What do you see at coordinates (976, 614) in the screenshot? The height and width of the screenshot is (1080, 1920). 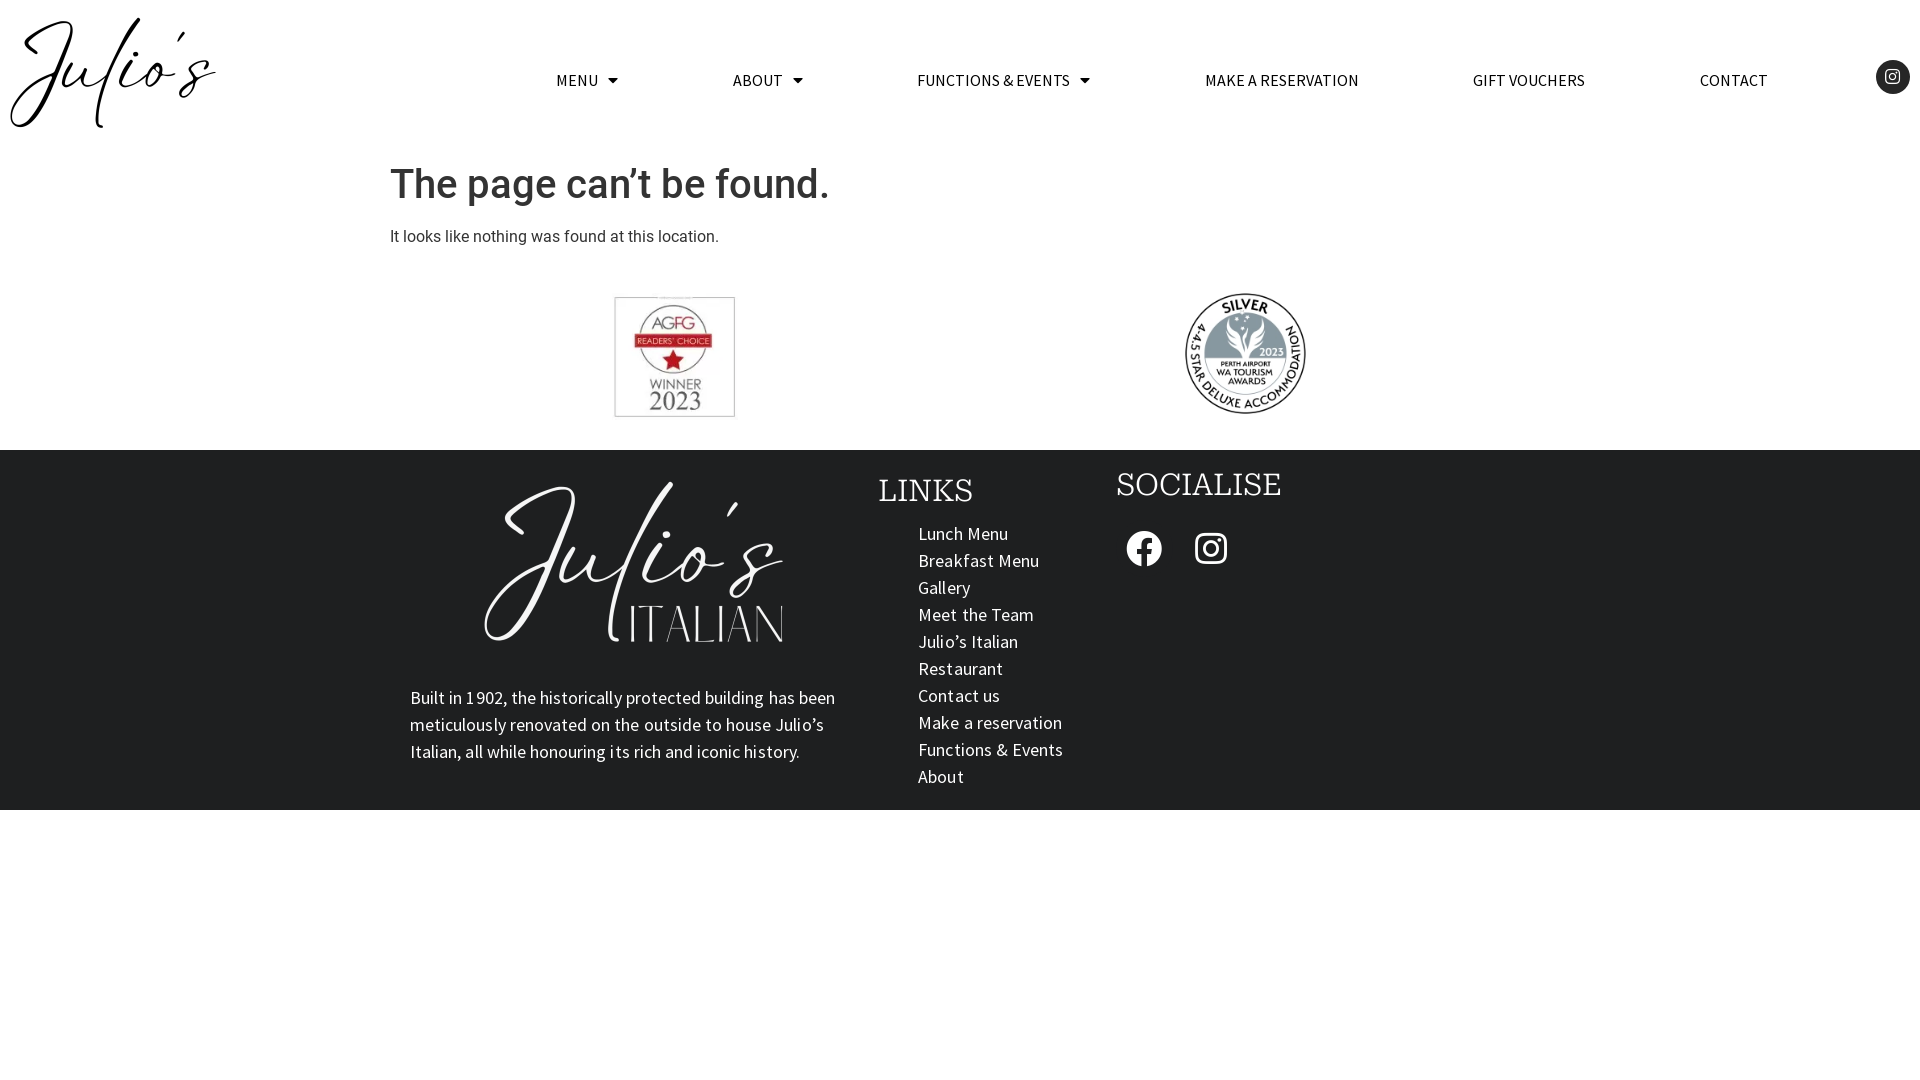 I see `Meet the Team` at bounding box center [976, 614].